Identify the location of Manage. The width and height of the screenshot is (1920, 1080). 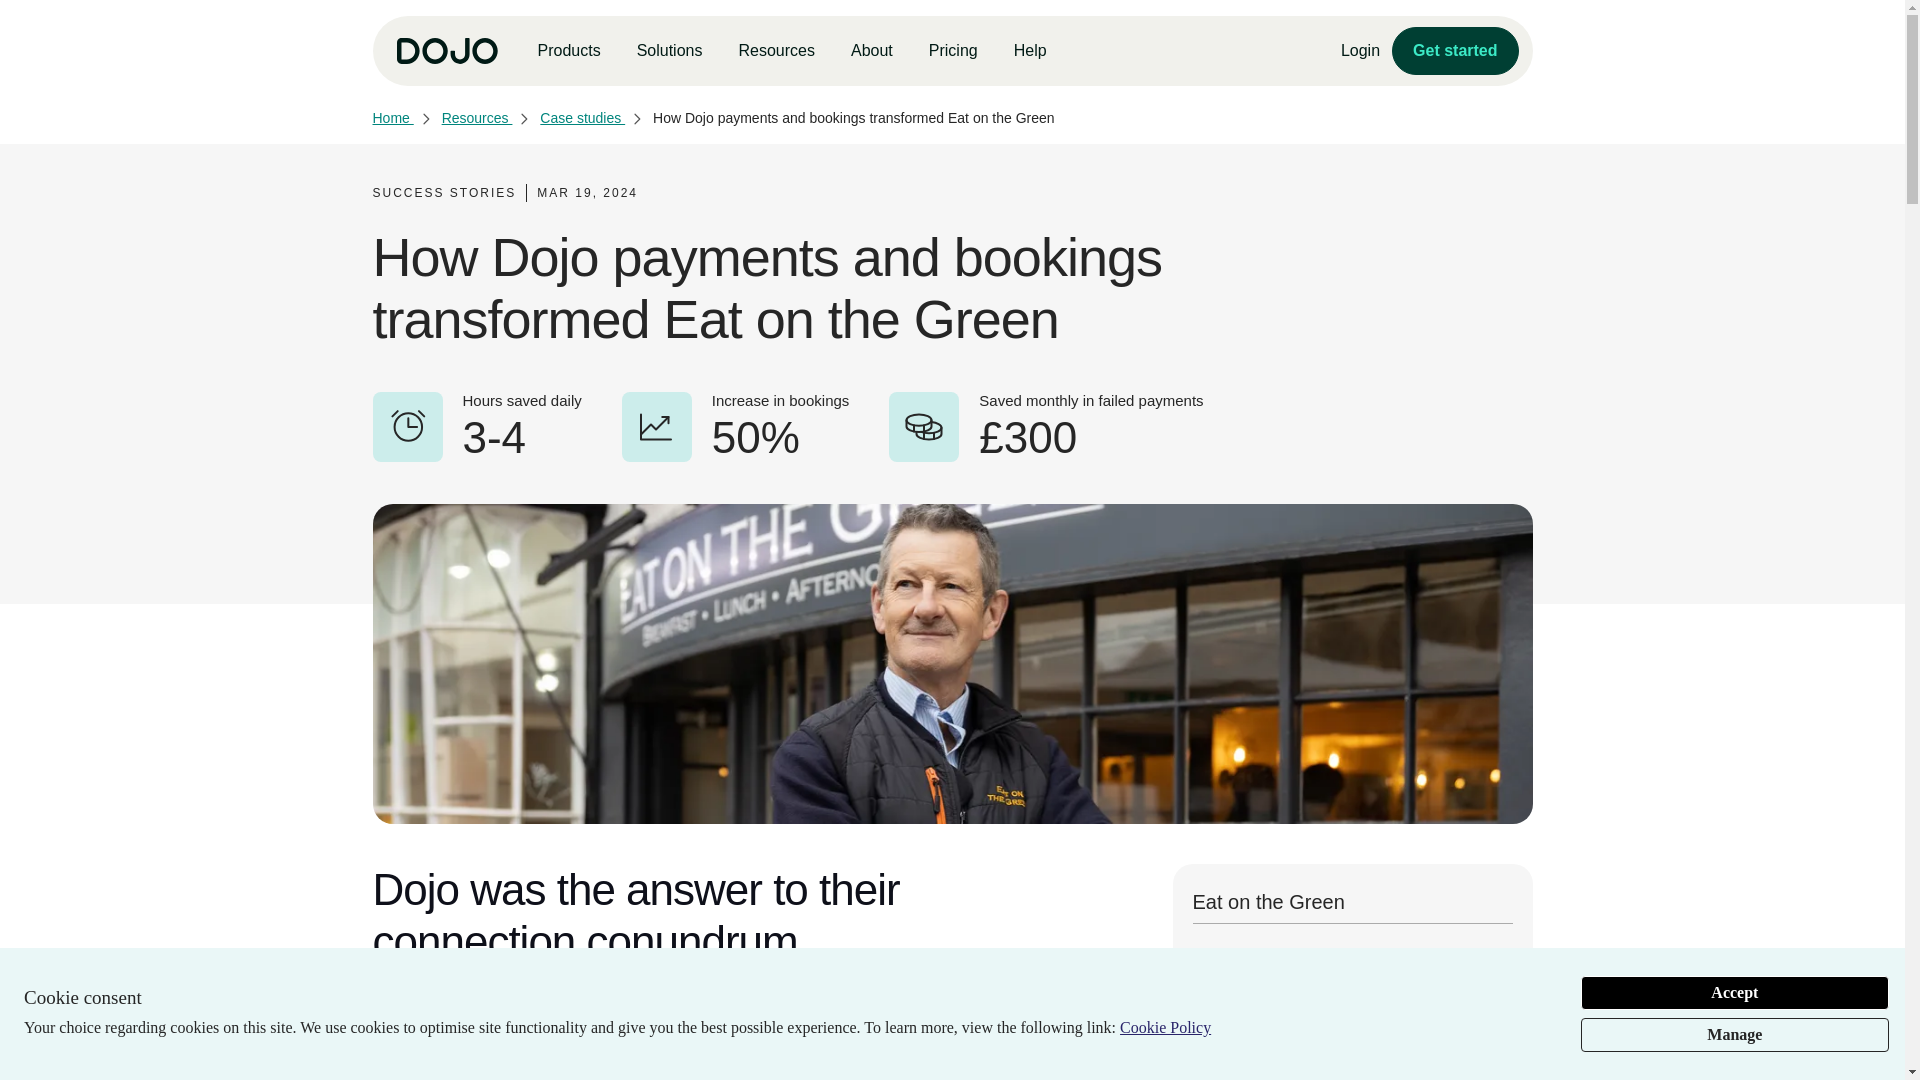
(1734, 1034).